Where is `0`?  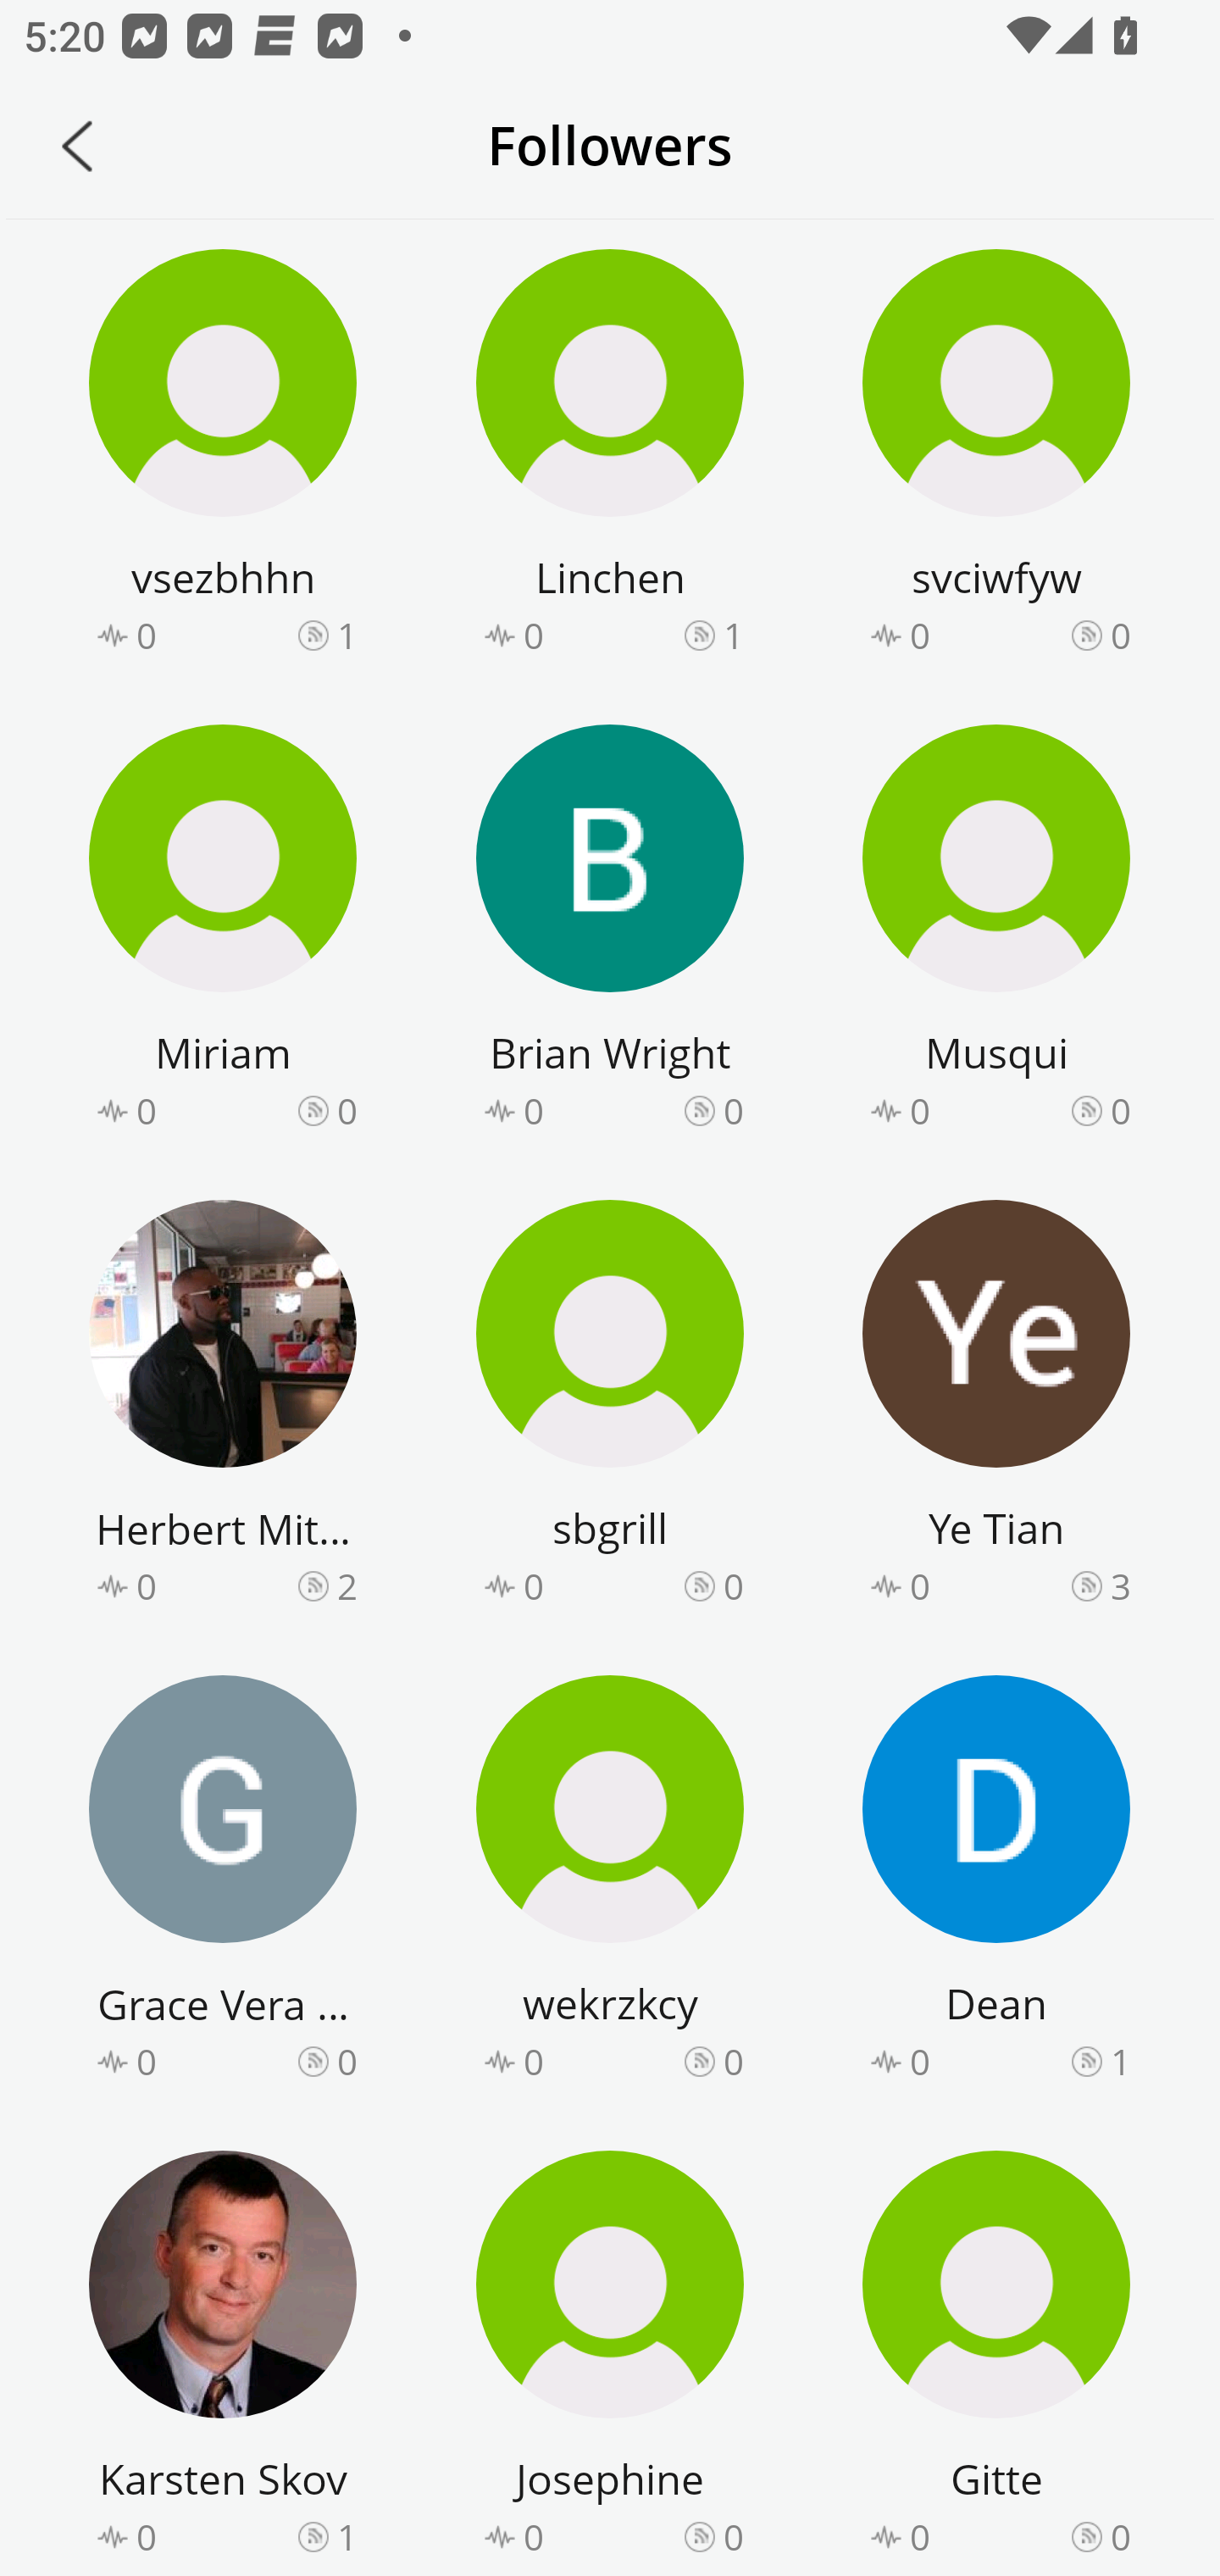 0 is located at coordinates (734, 2062).